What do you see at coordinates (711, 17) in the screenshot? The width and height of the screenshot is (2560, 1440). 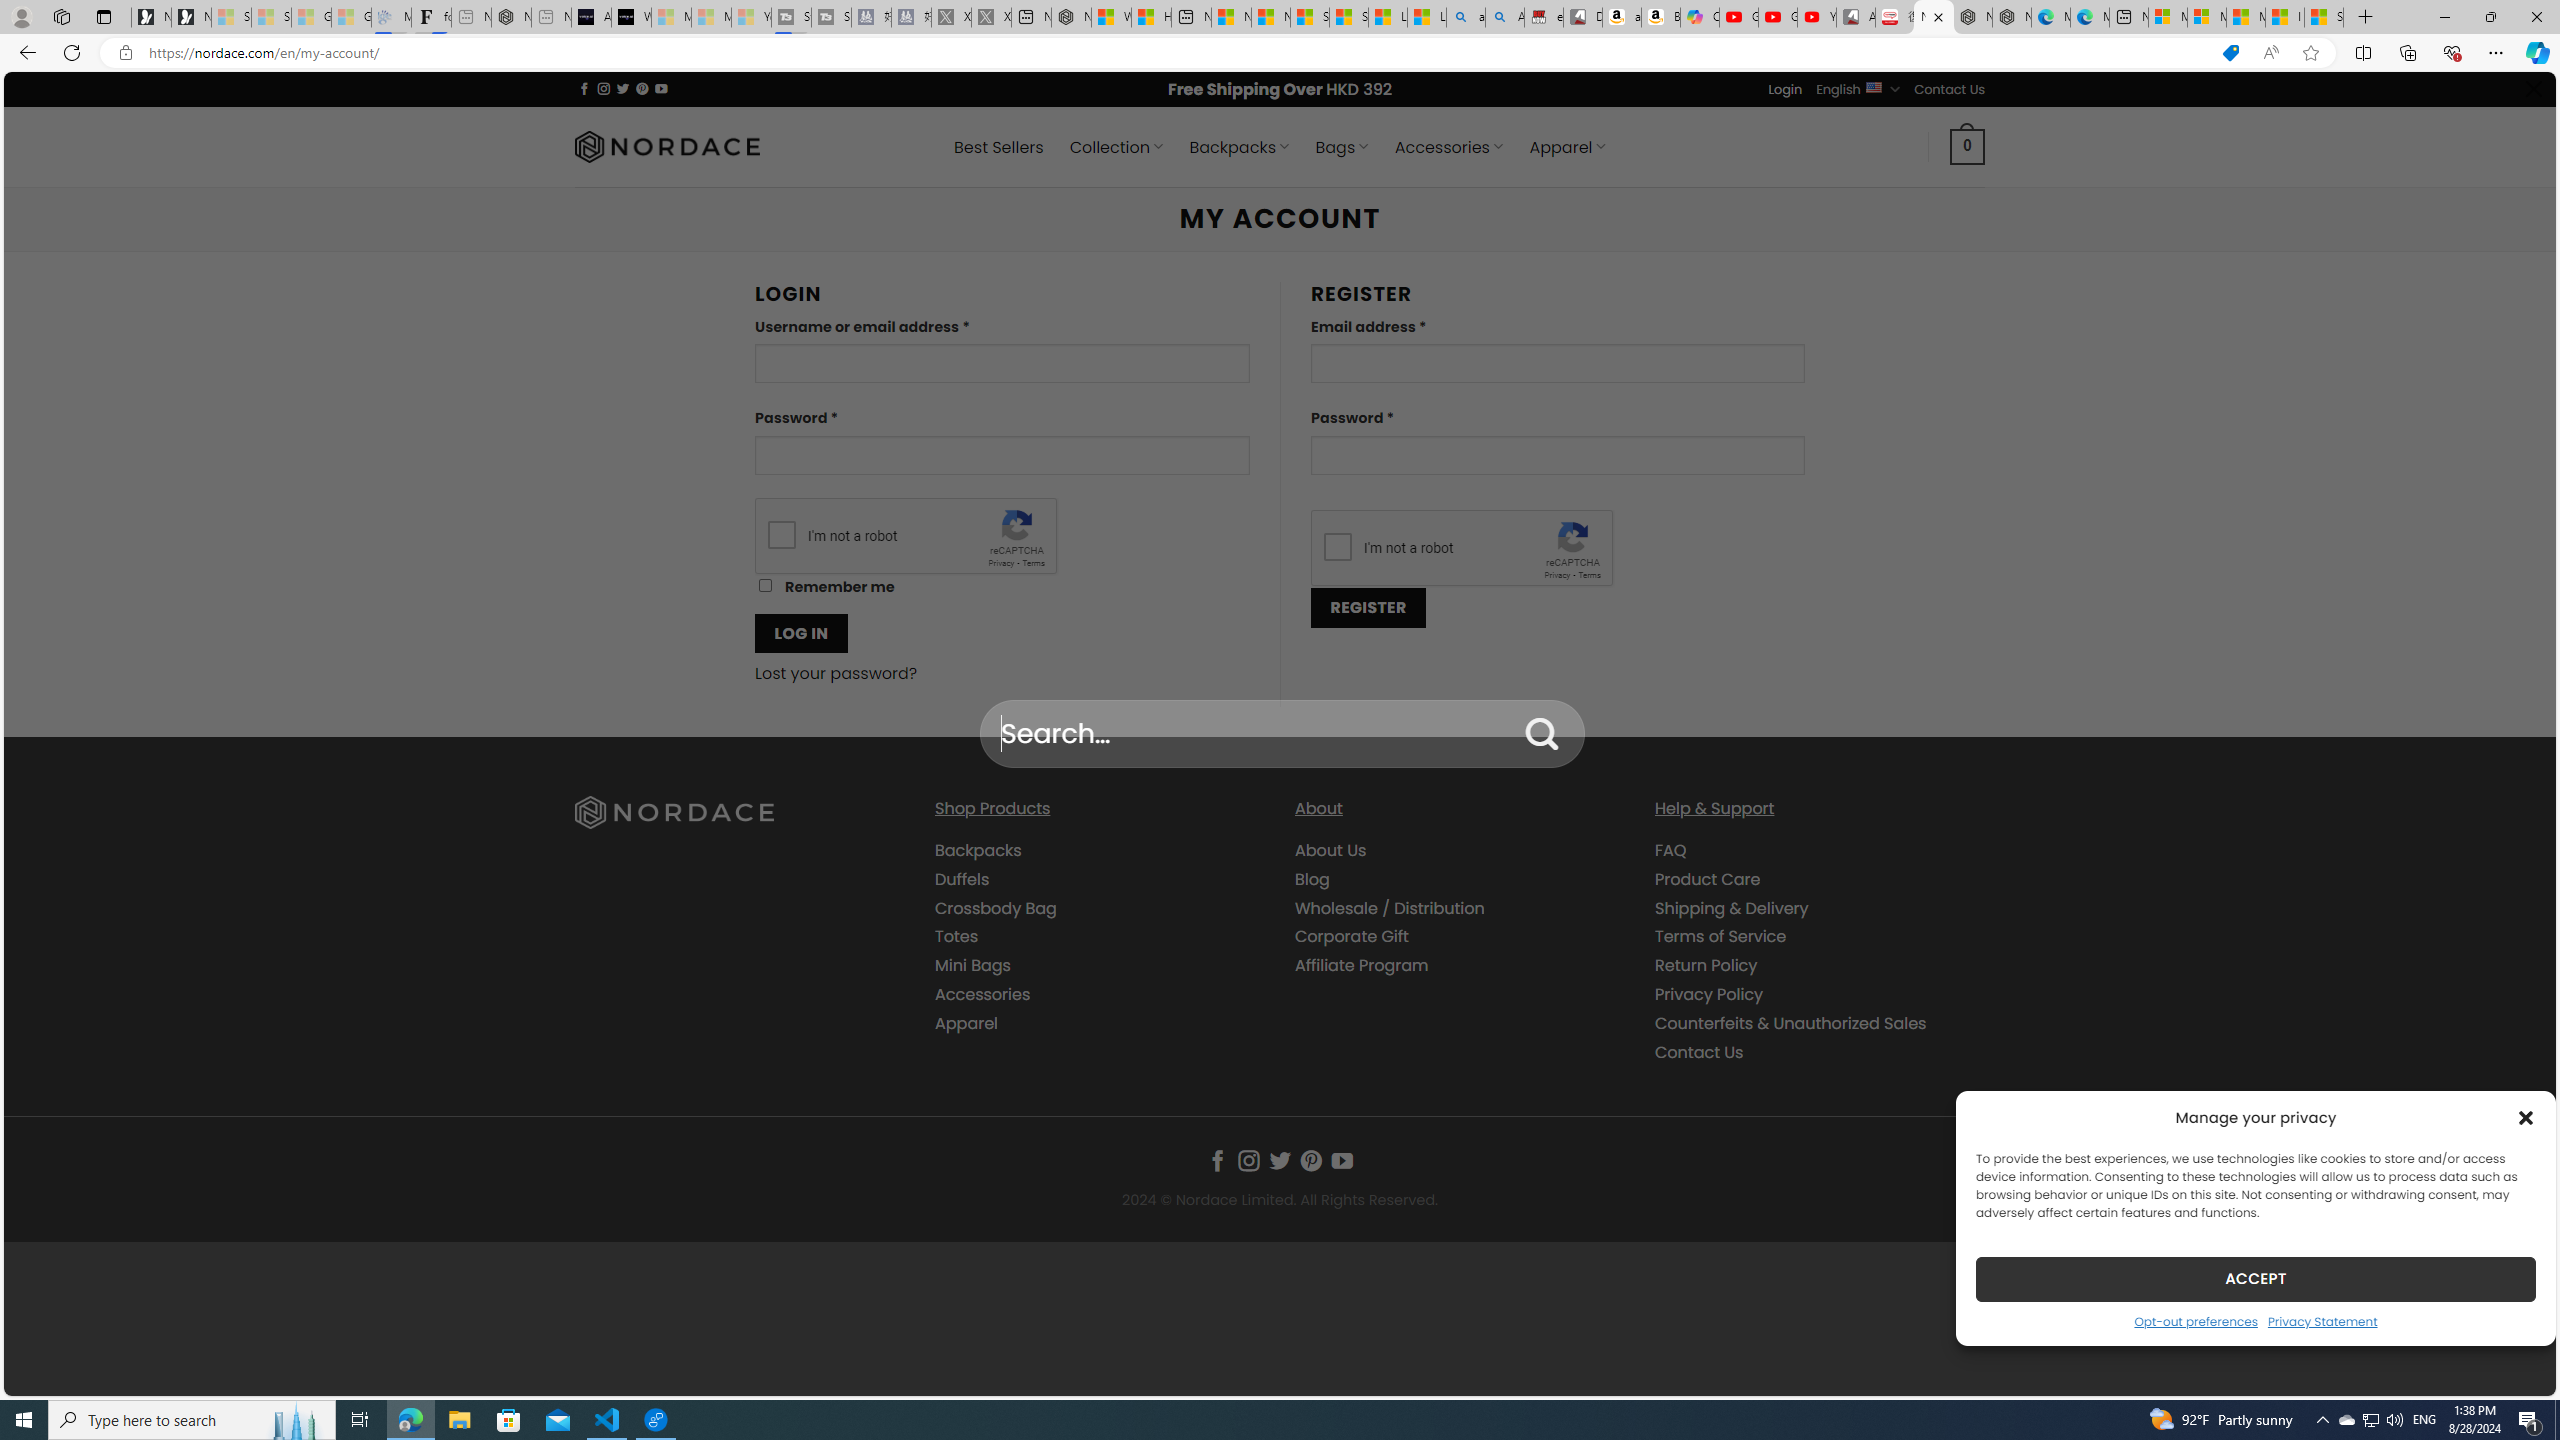 I see `Microsoft Start - Sleeping` at bounding box center [711, 17].